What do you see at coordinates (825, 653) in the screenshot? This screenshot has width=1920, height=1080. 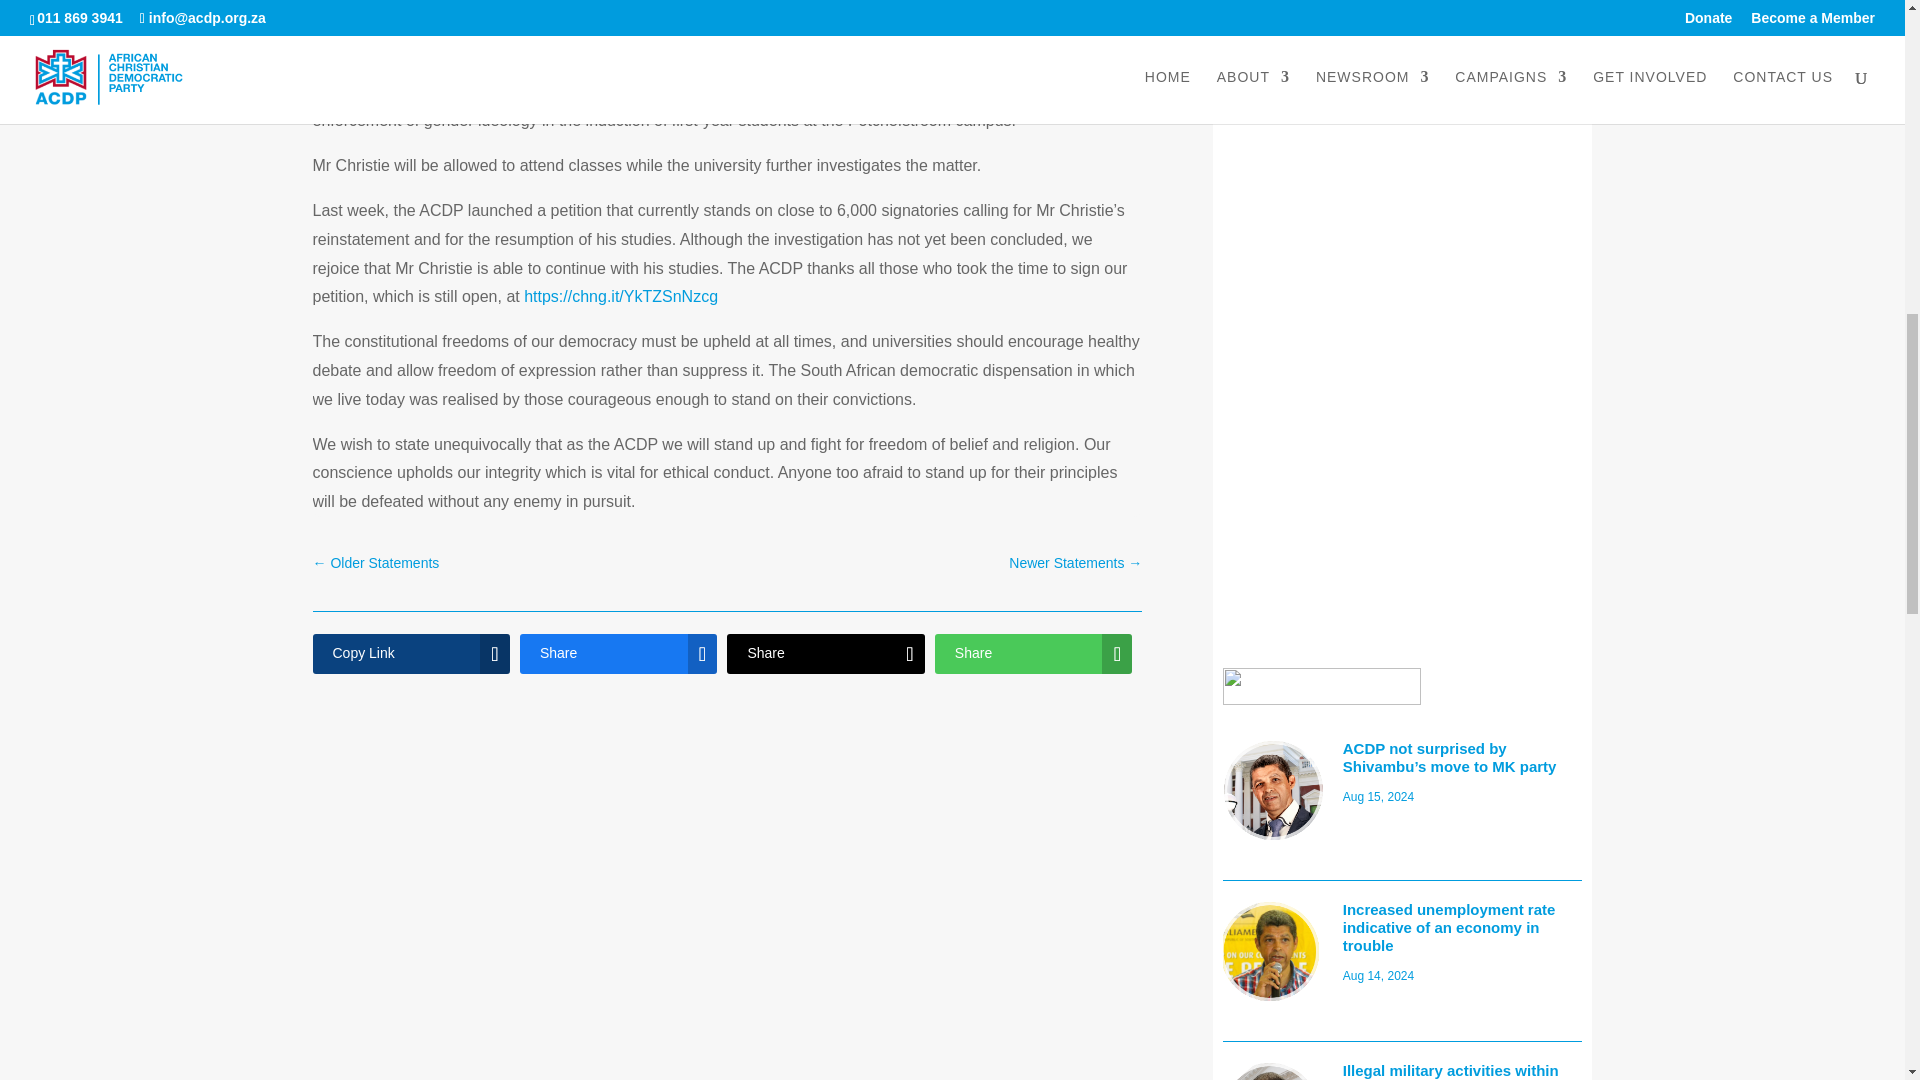 I see `Share` at bounding box center [825, 653].